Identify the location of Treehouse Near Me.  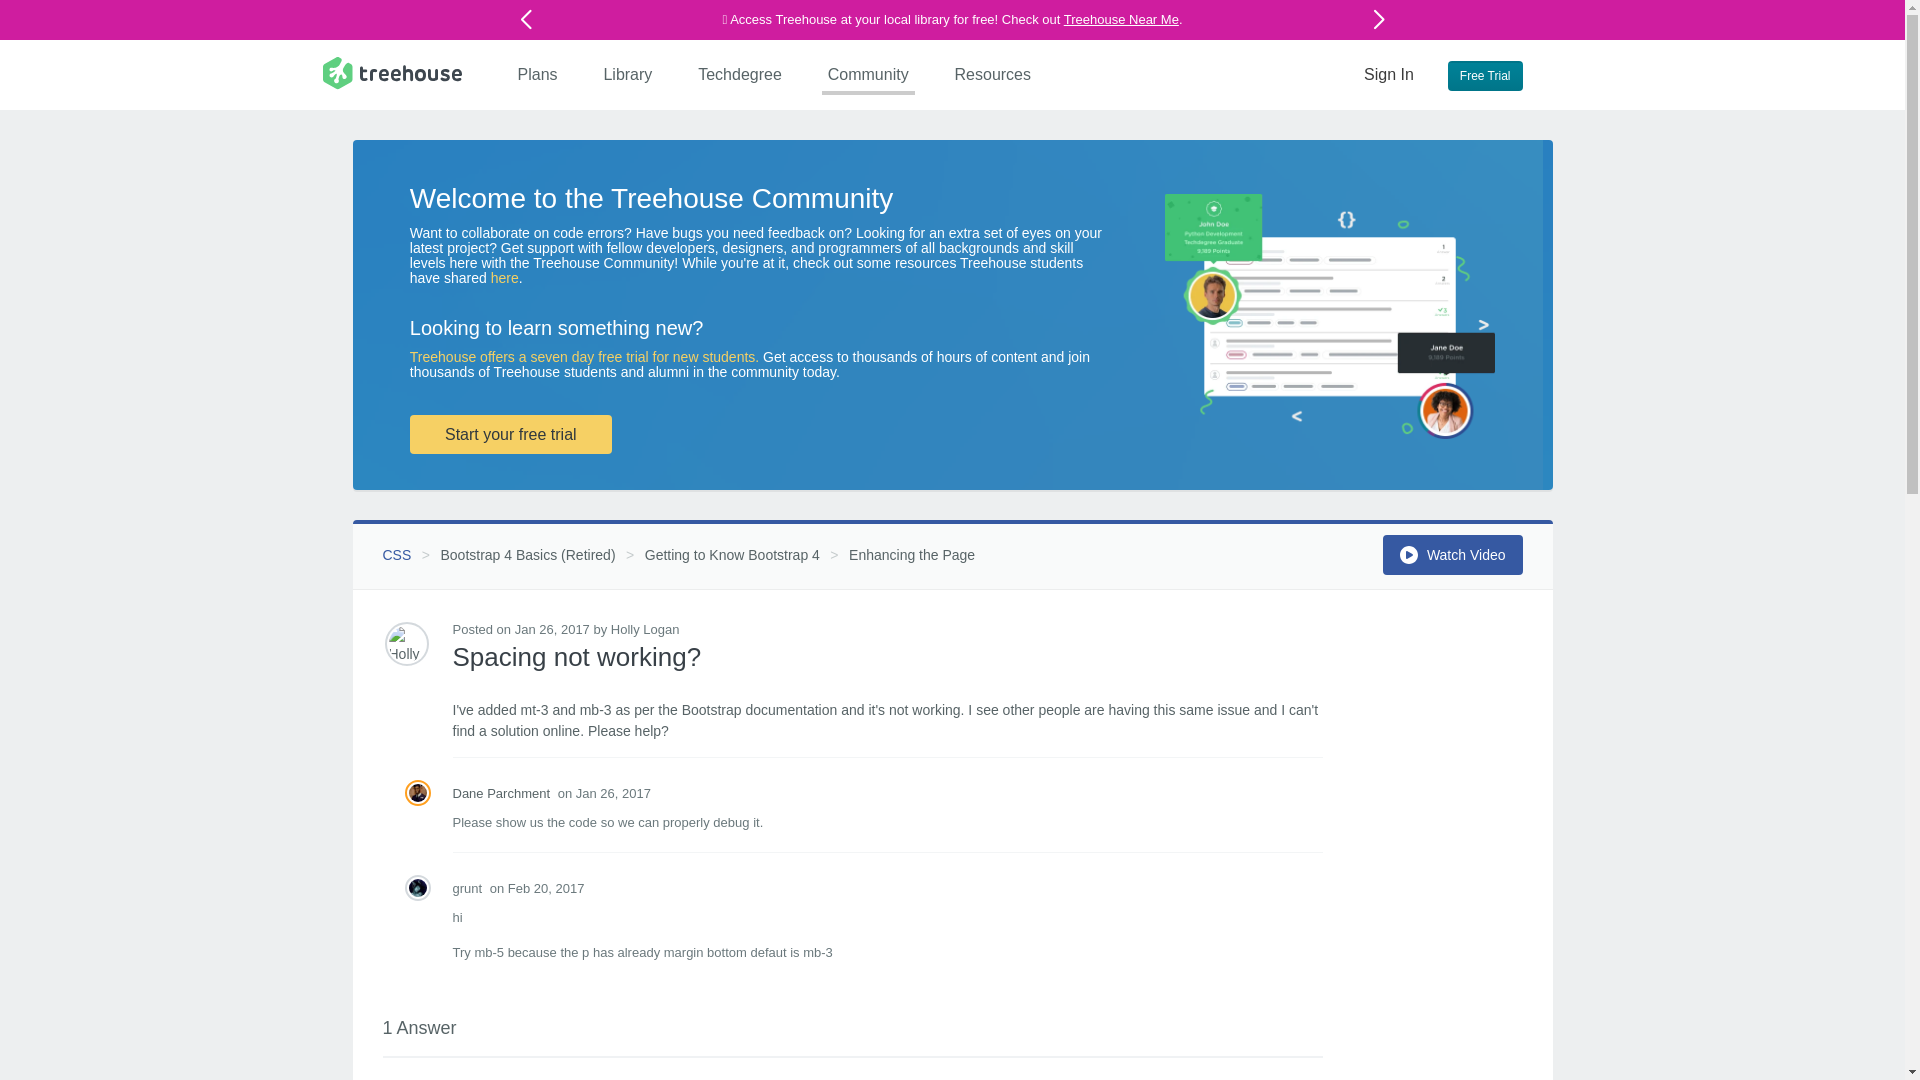
(1120, 19).